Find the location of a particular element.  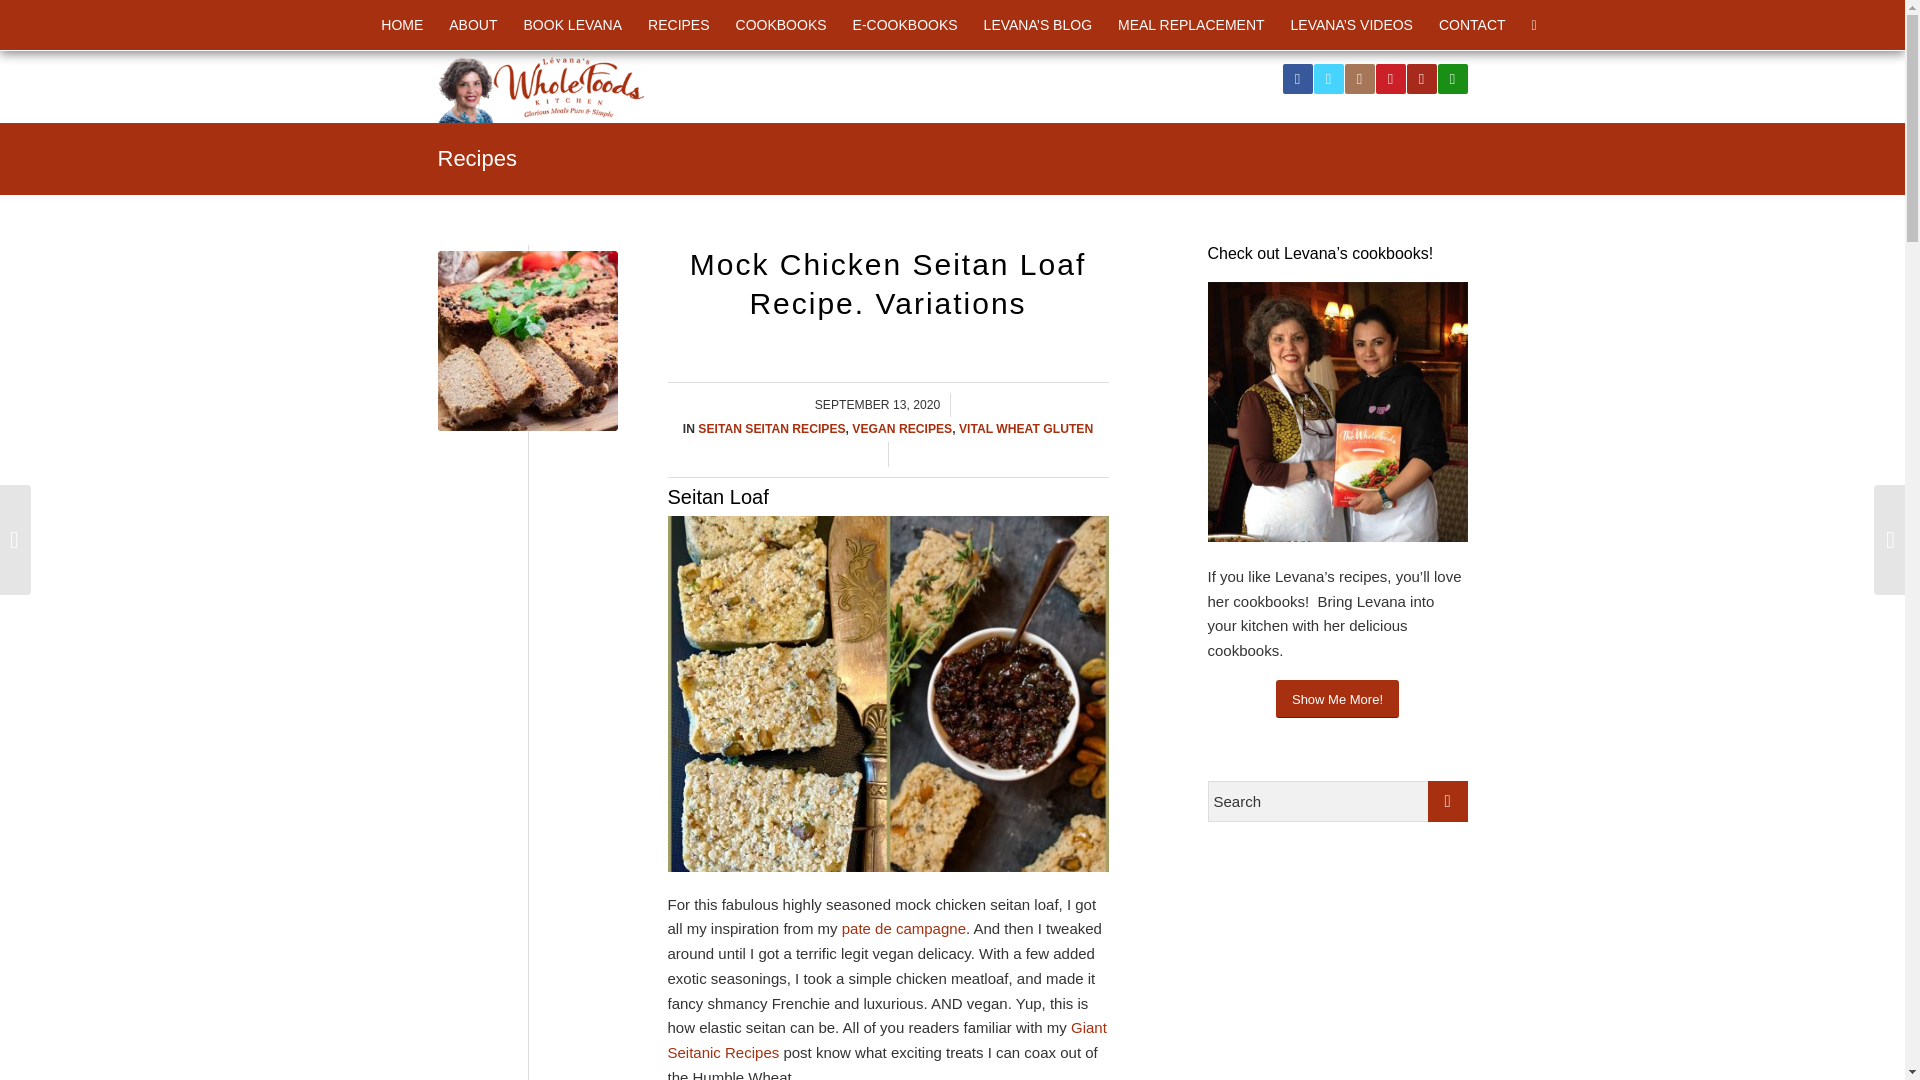

Youtube is located at coordinates (1420, 78).